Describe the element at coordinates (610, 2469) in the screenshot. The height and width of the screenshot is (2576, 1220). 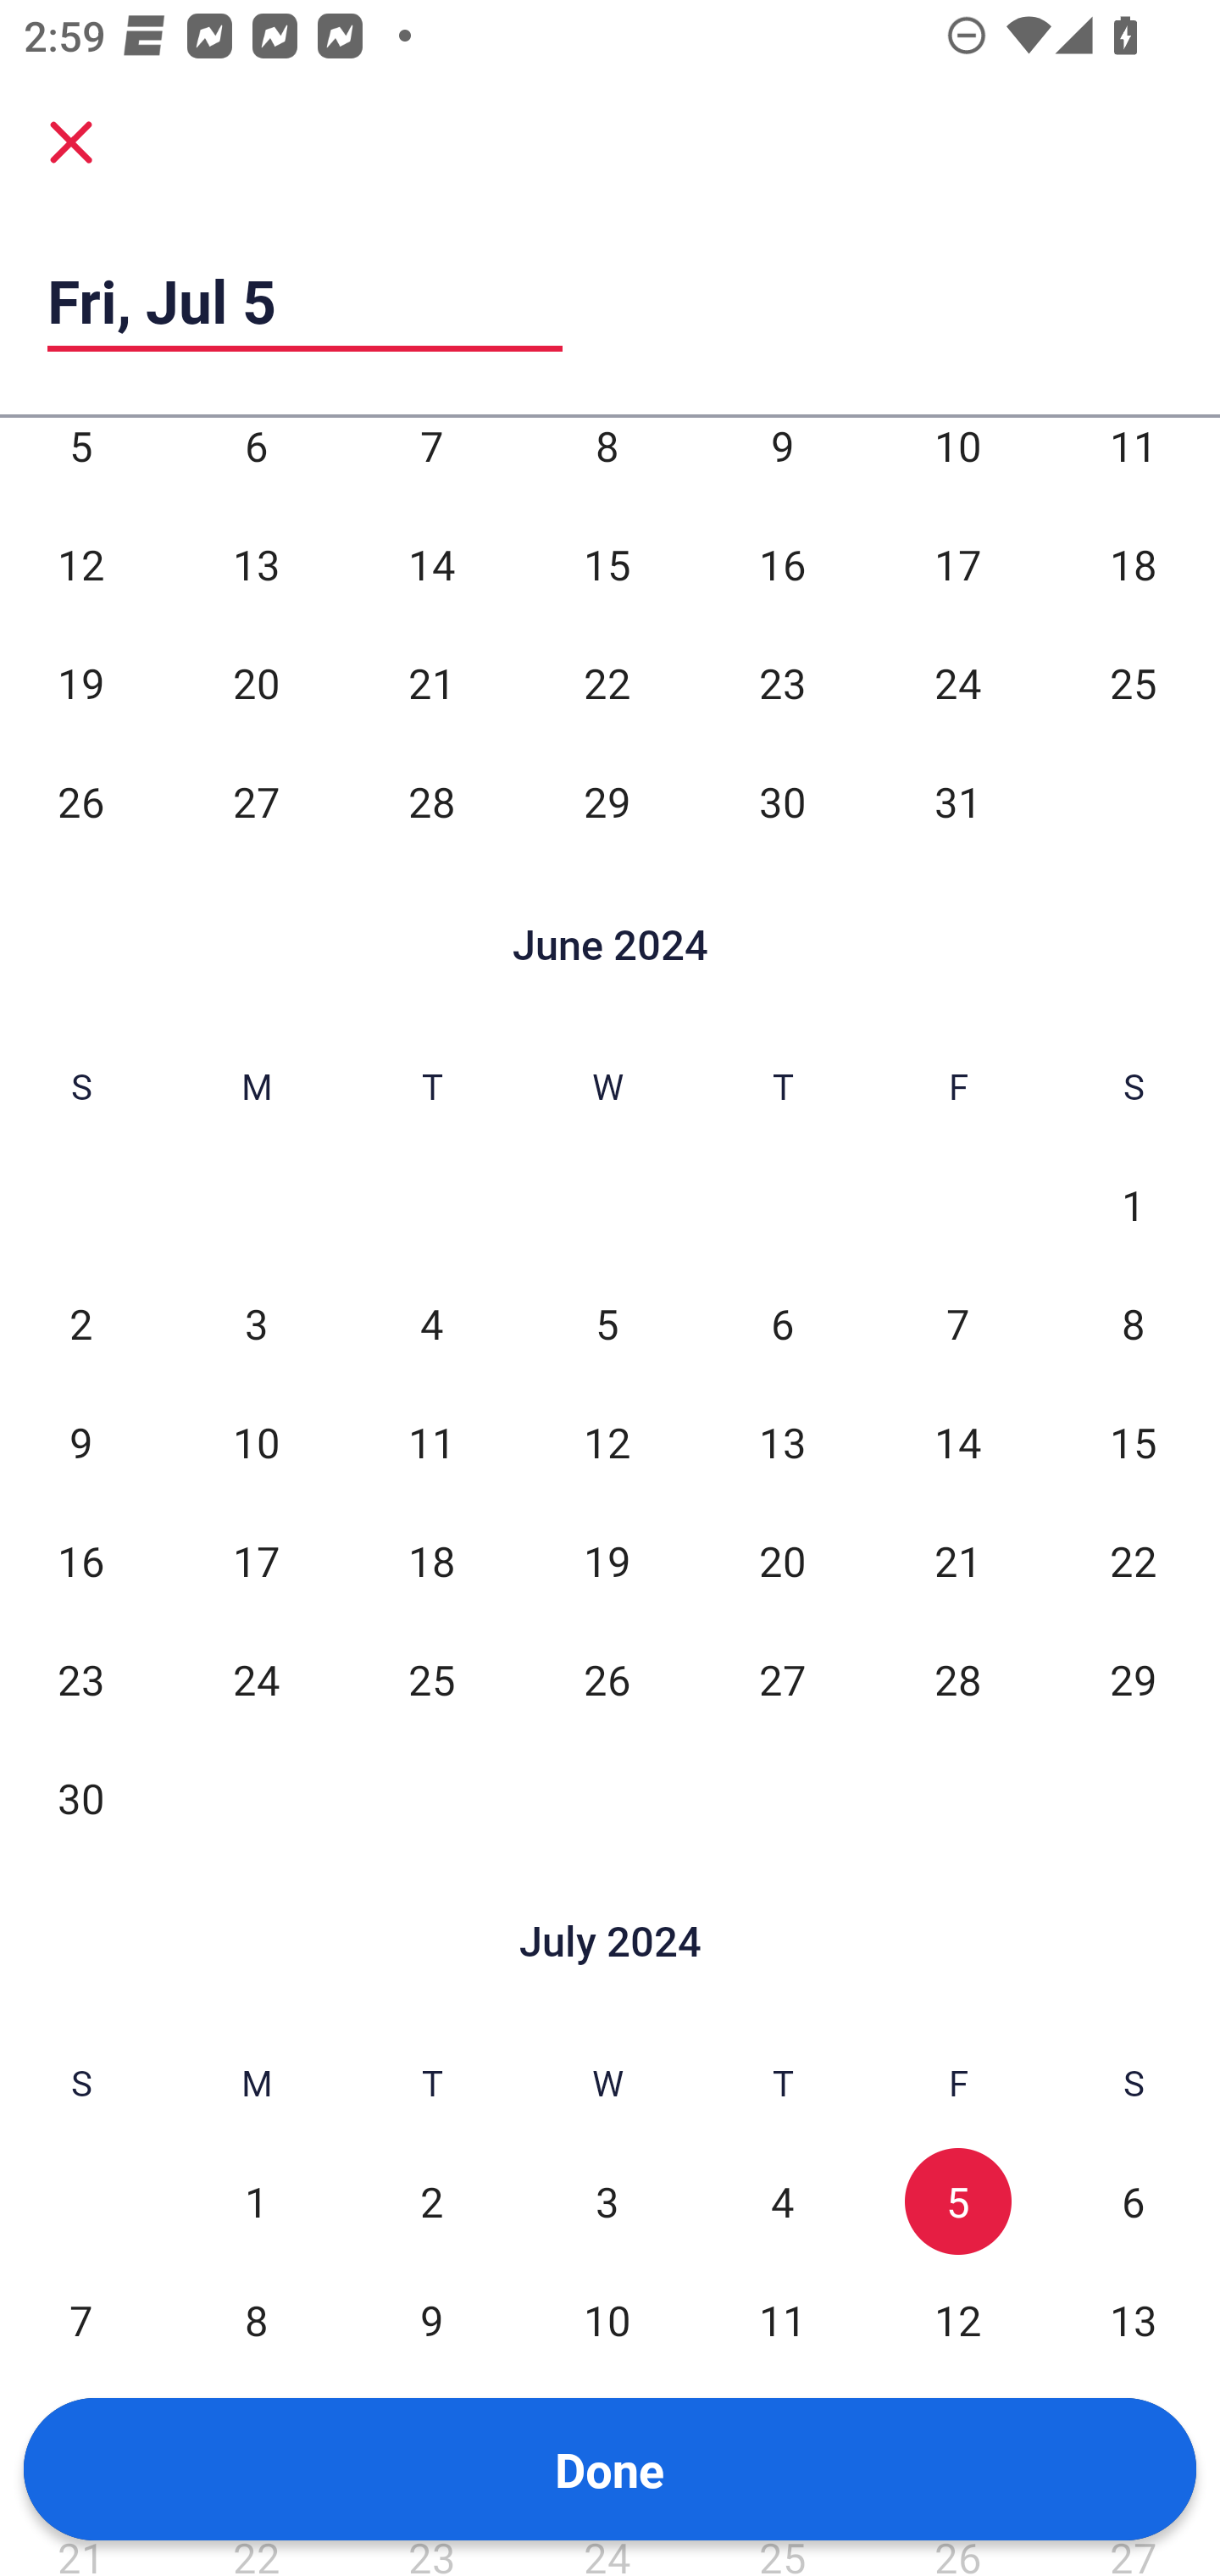
I see `Done Button Done` at that location.